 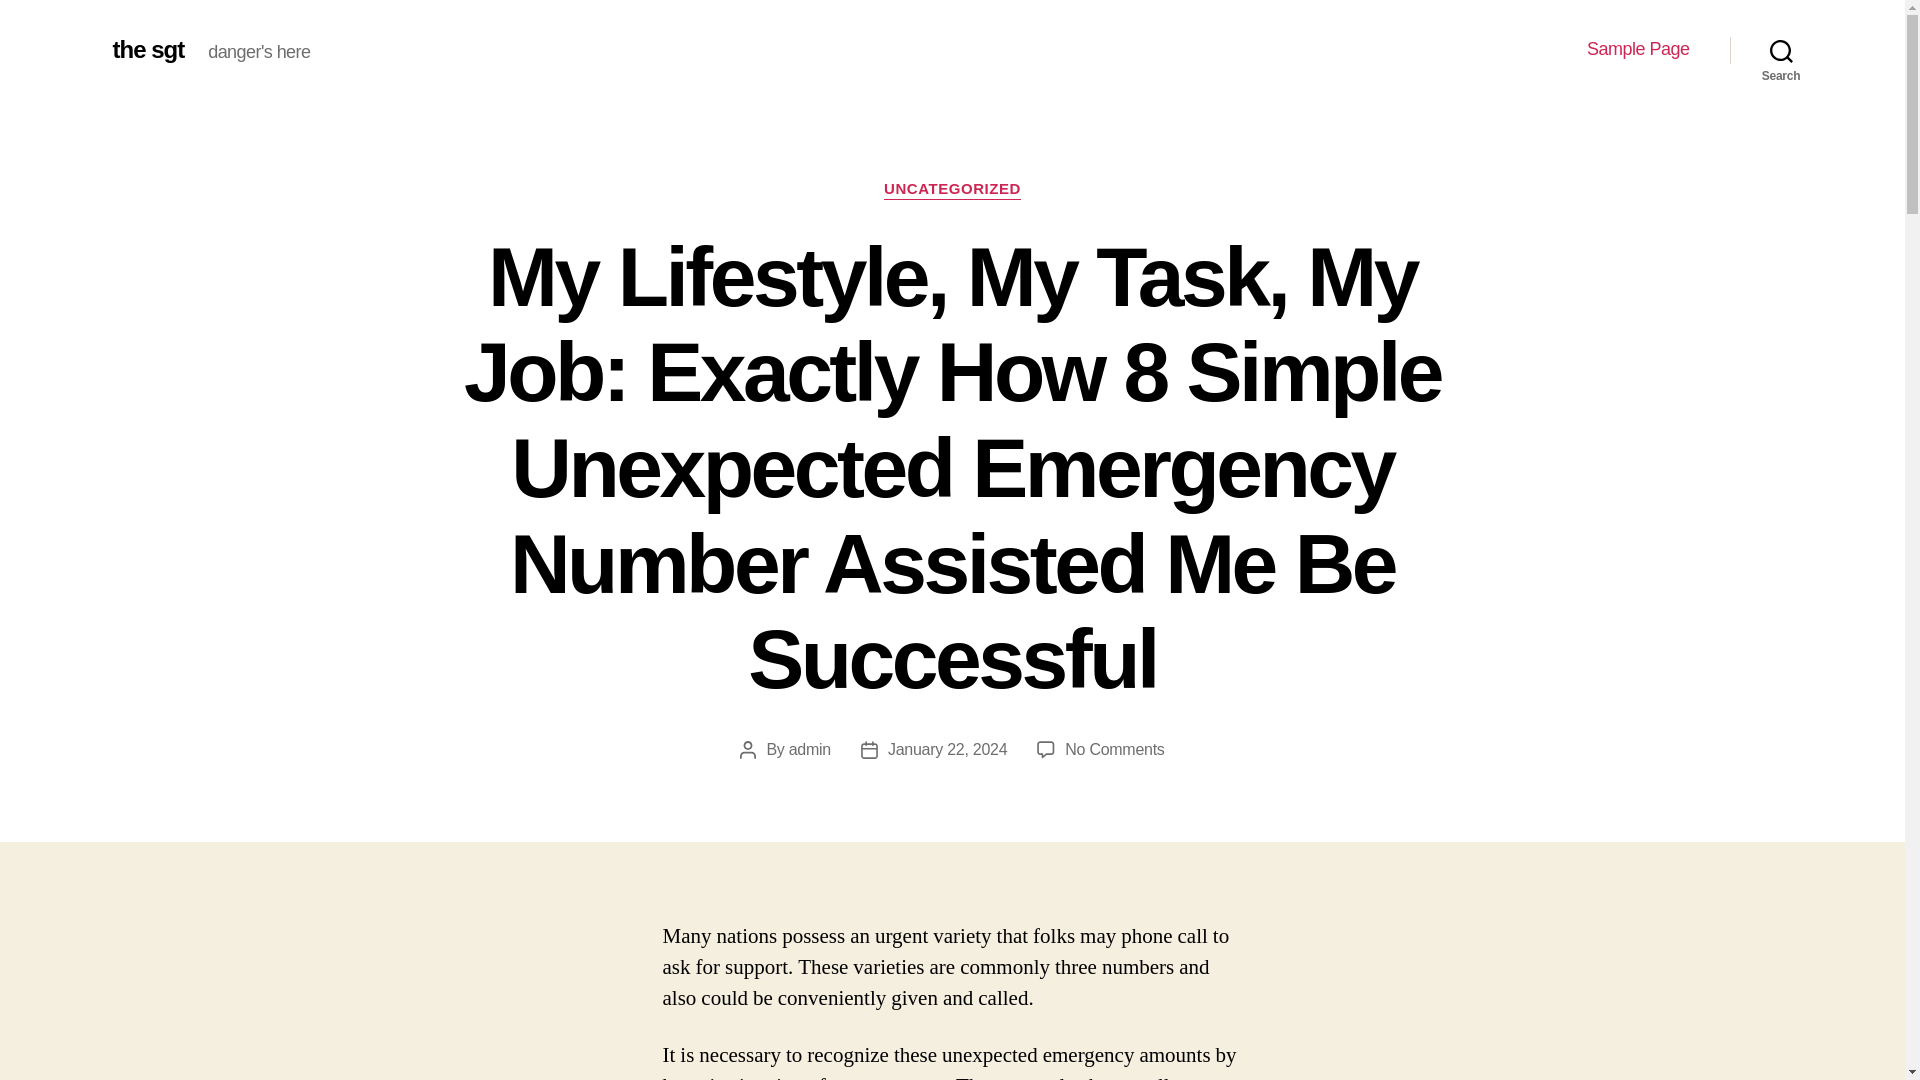 What do you see at coordinates (810, 749) in the screenshot?
I see `admin` at bounding box center [810, 749].